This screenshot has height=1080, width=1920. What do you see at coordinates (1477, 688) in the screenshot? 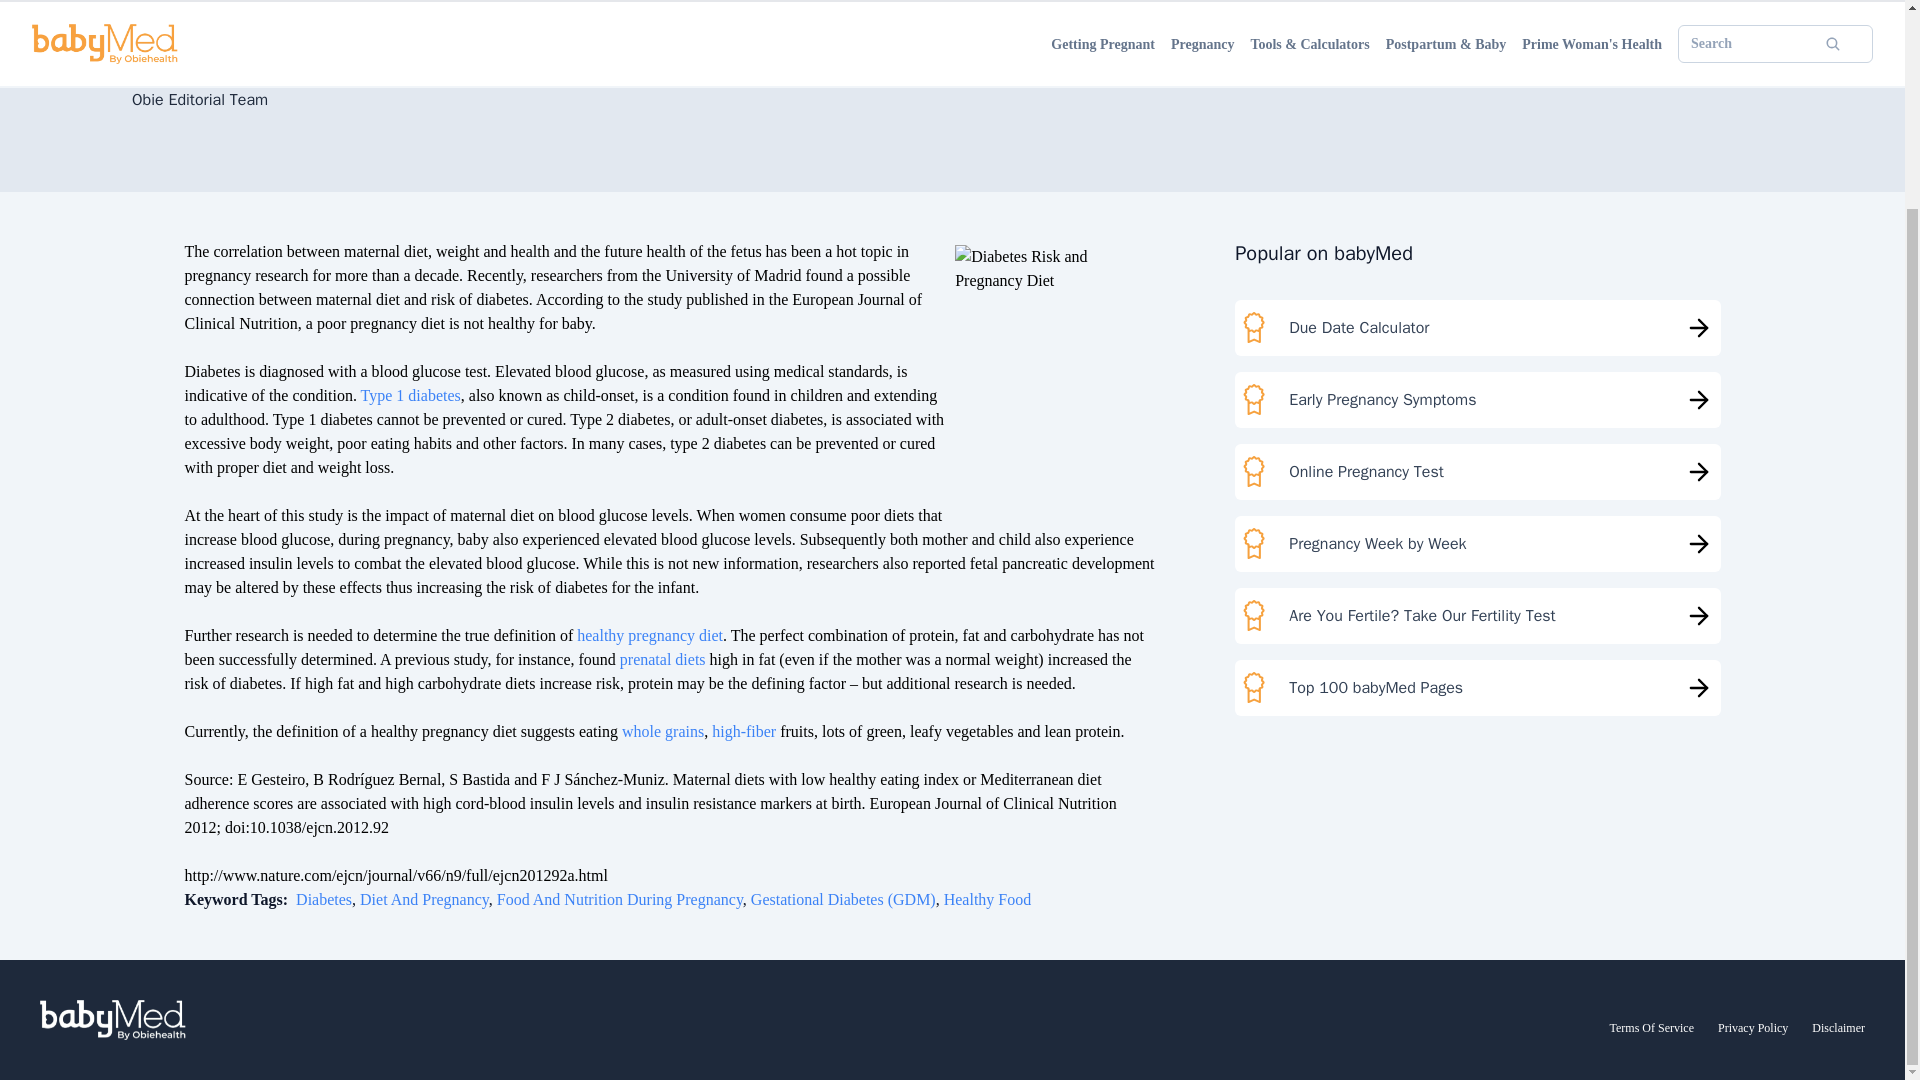
I see `Top 100 babyMed Pages` at bounding box center [1477, 688].